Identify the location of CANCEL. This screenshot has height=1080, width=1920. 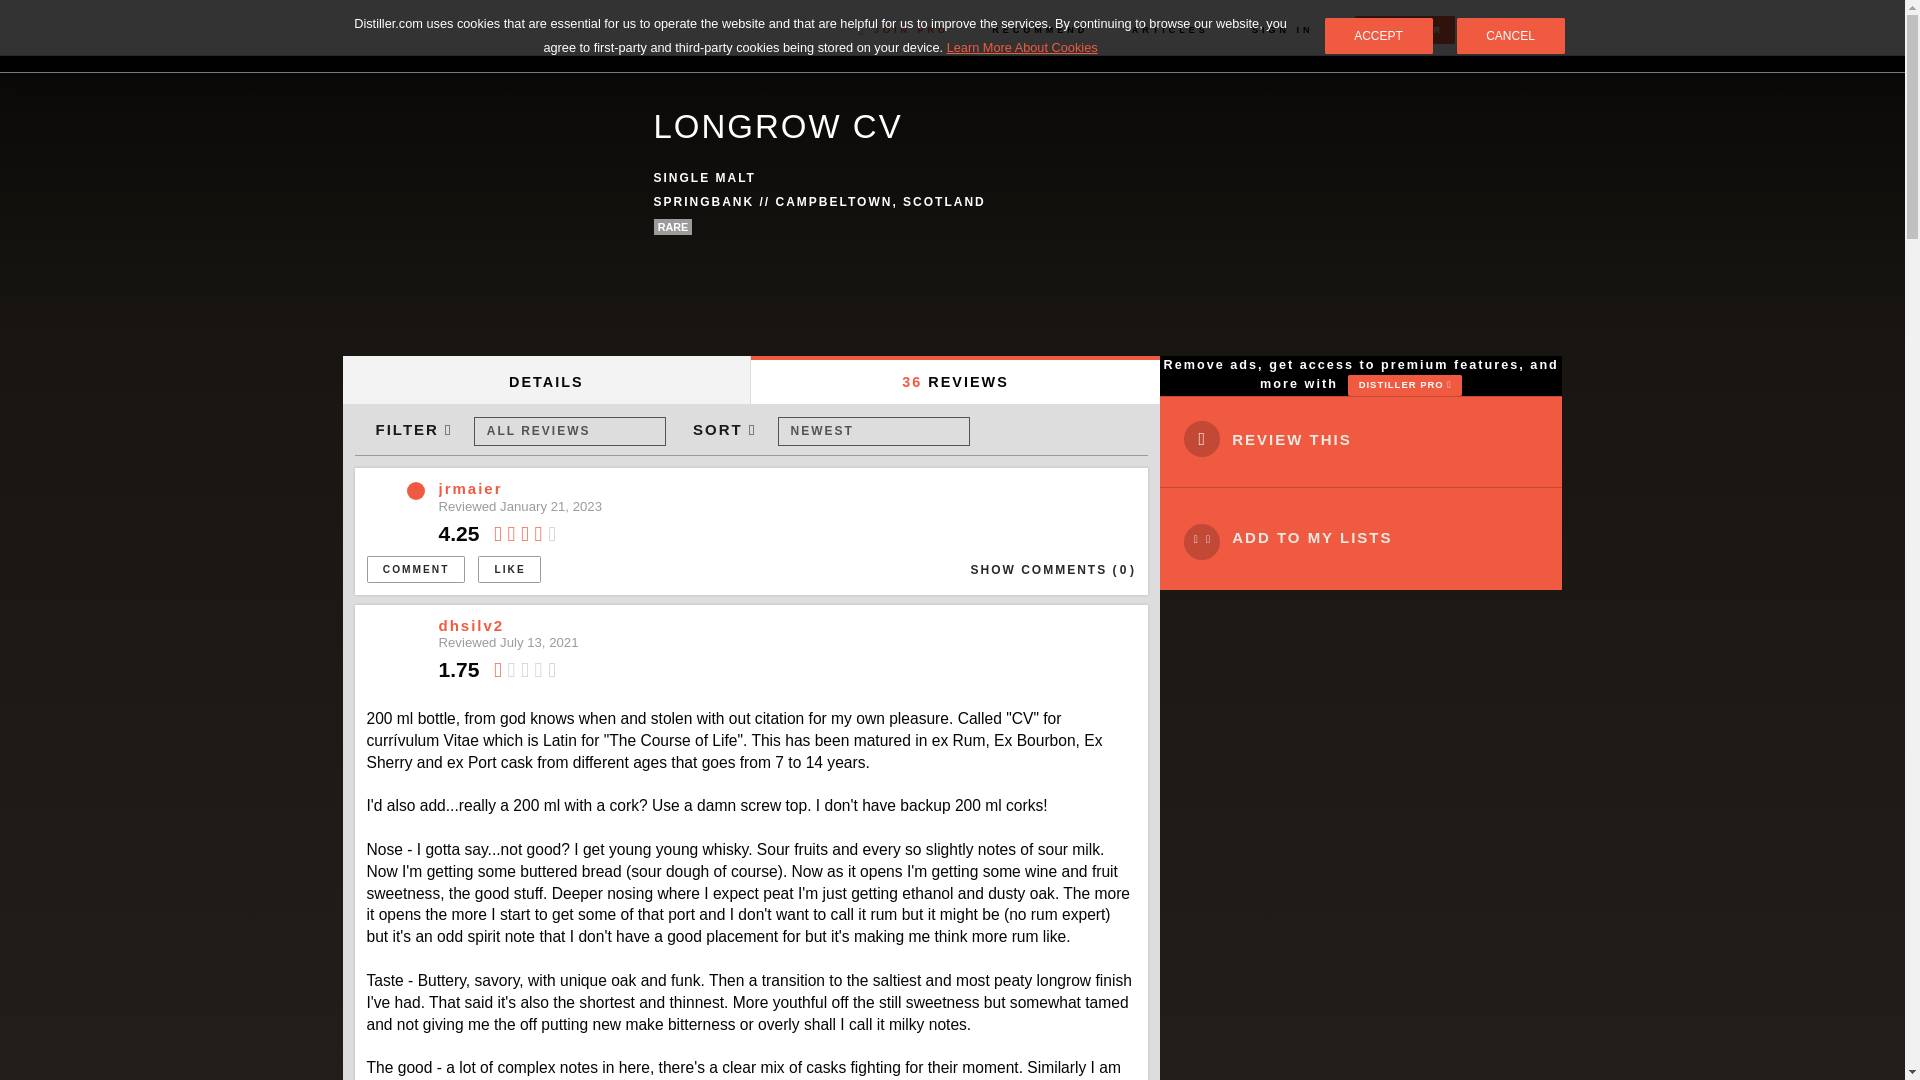
(1510, 36).